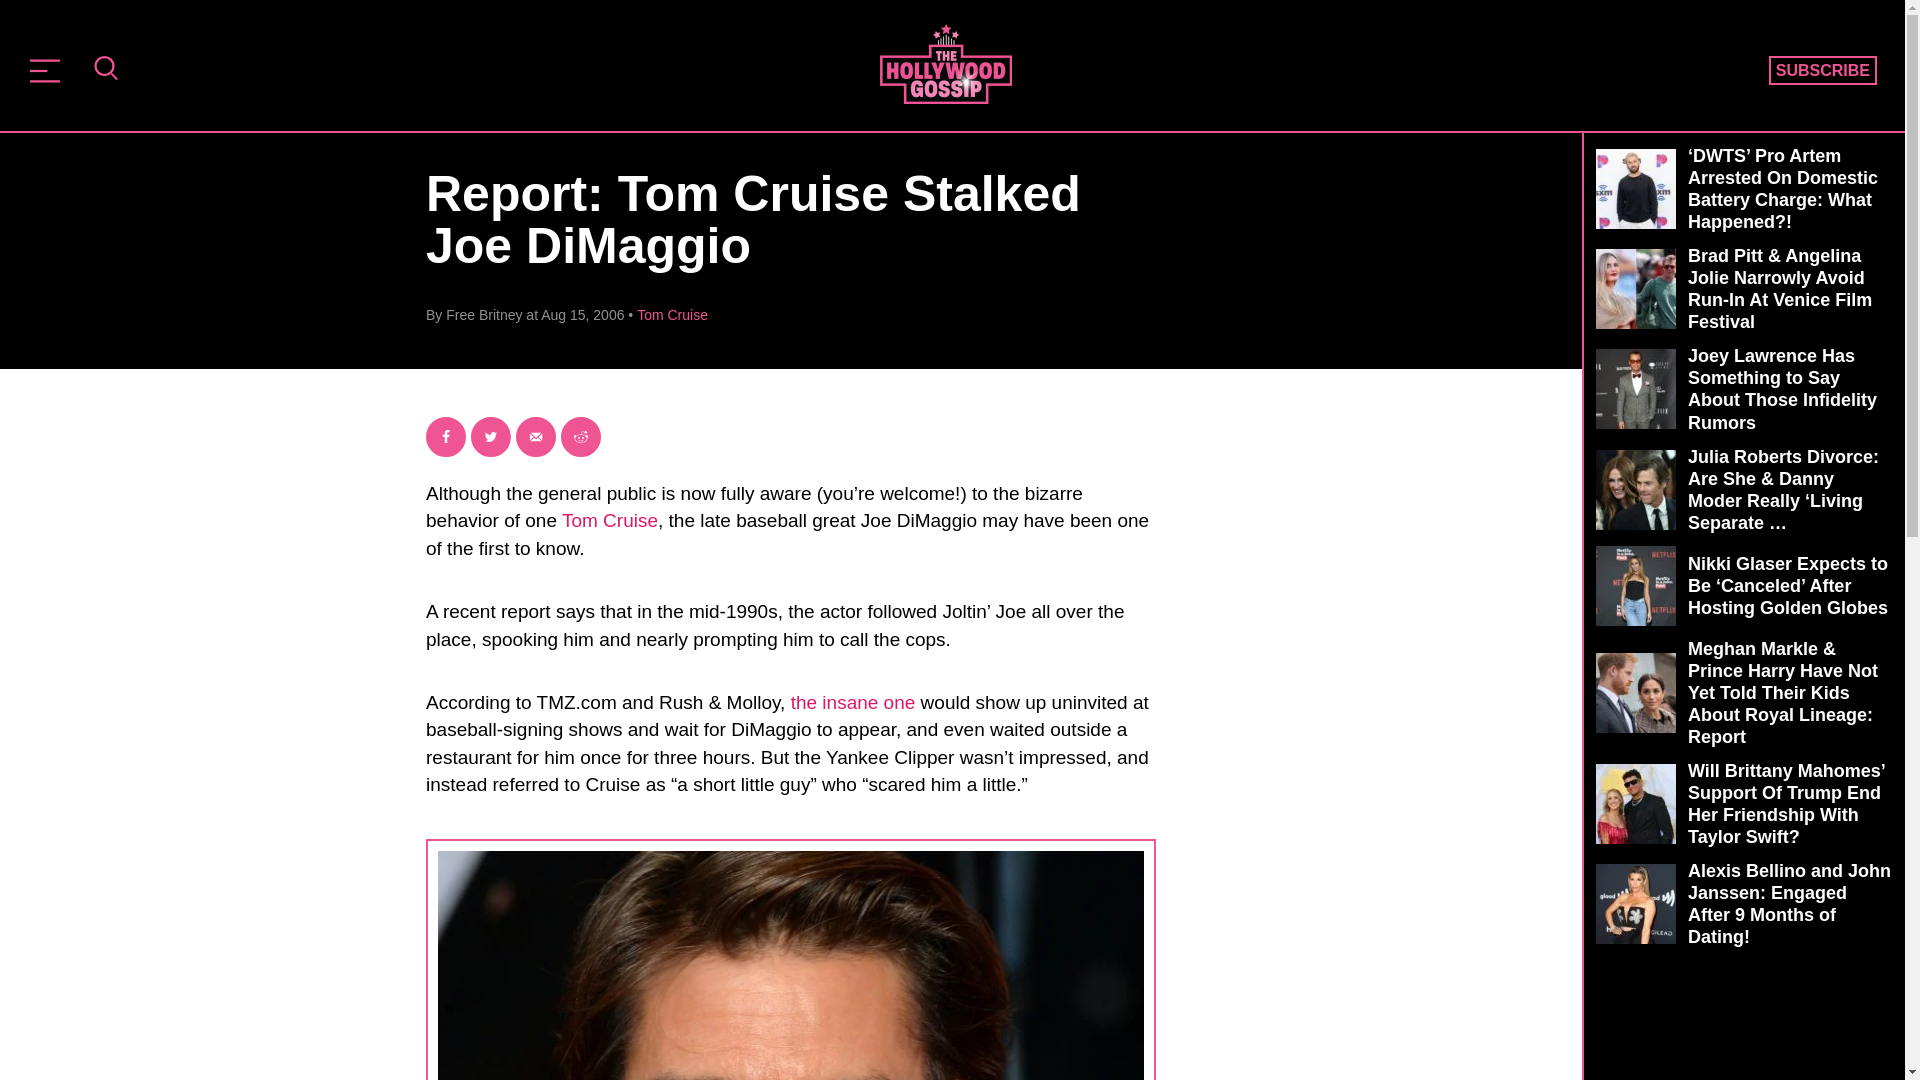 This screenshot has height=1080, width=1920. Describe the element at coordinates (446, 436) in the screenshot. I see `Share on Facebook` at that location.